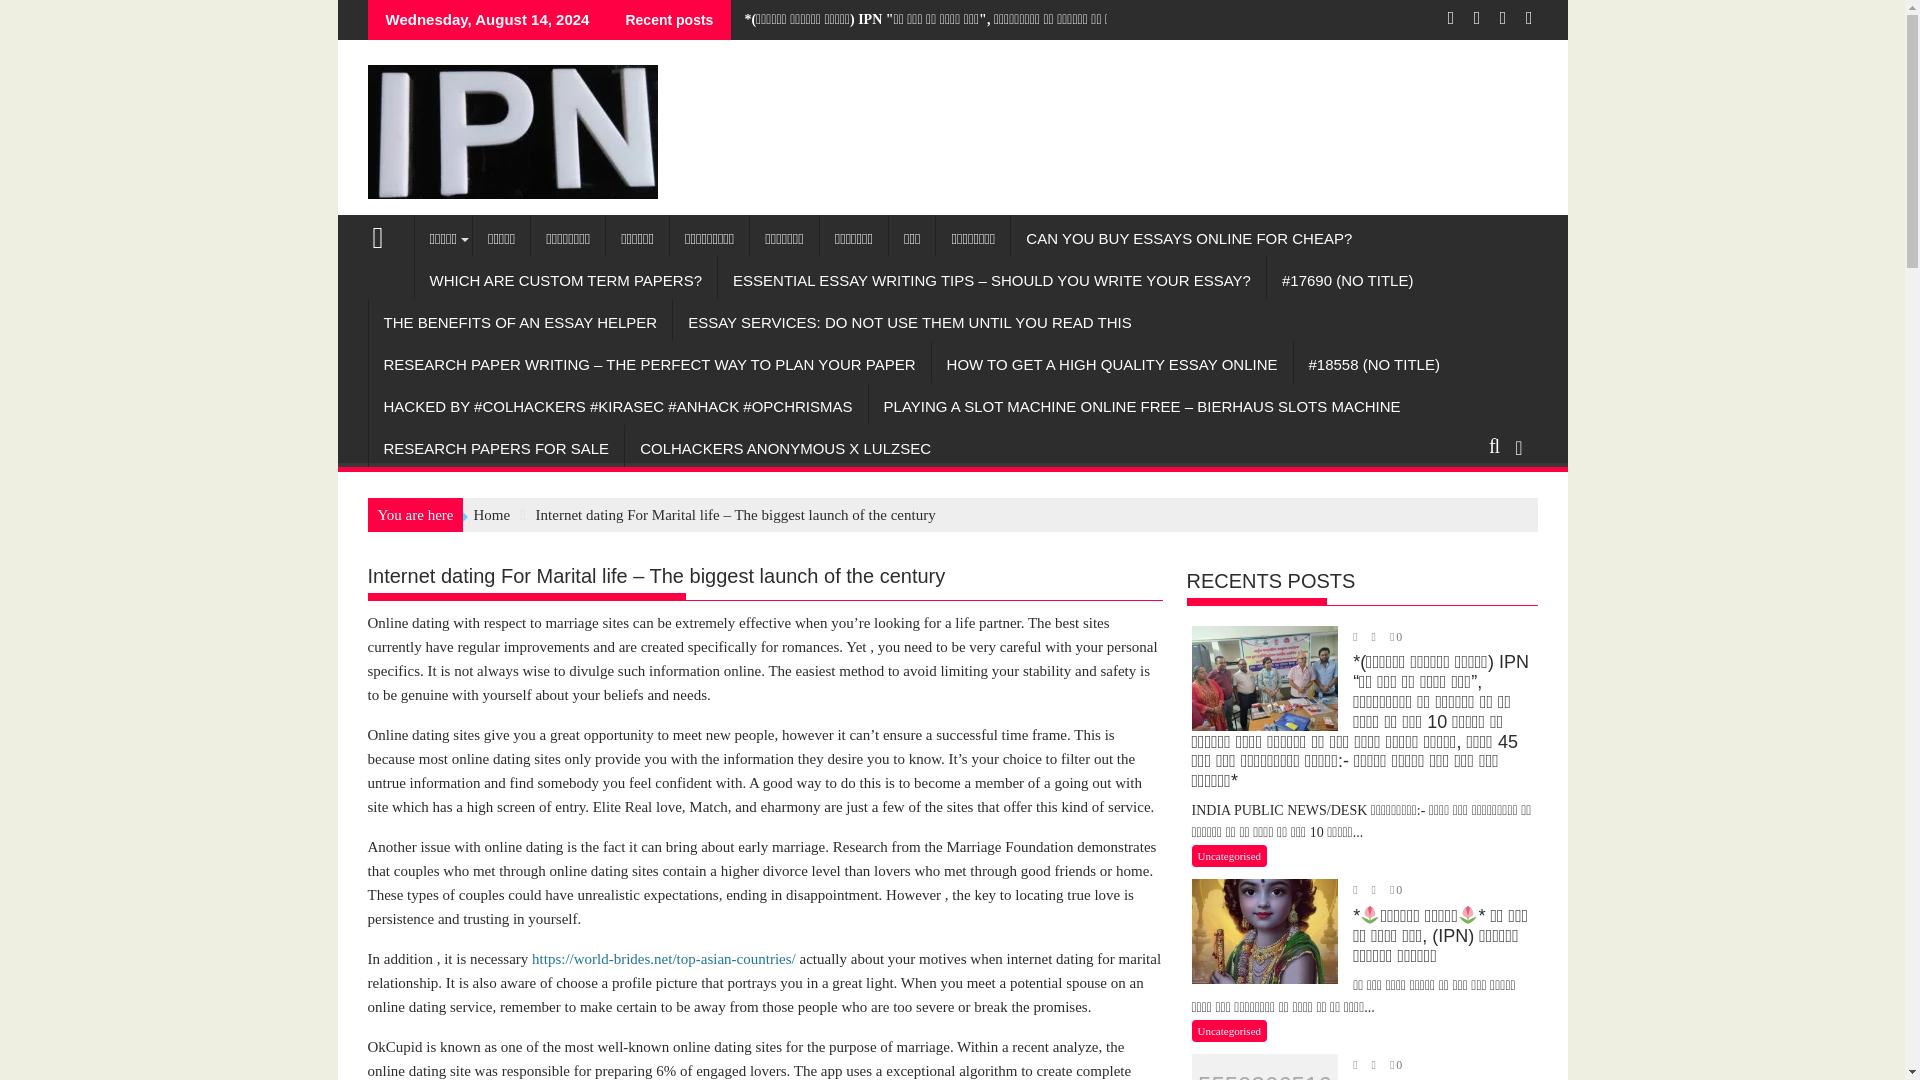  What do you see at coordinates (565, 280) in the screenshot?
I see `WHICH ARE CUSTOM TERM PAPERS?` at bounding box center [565, 280].